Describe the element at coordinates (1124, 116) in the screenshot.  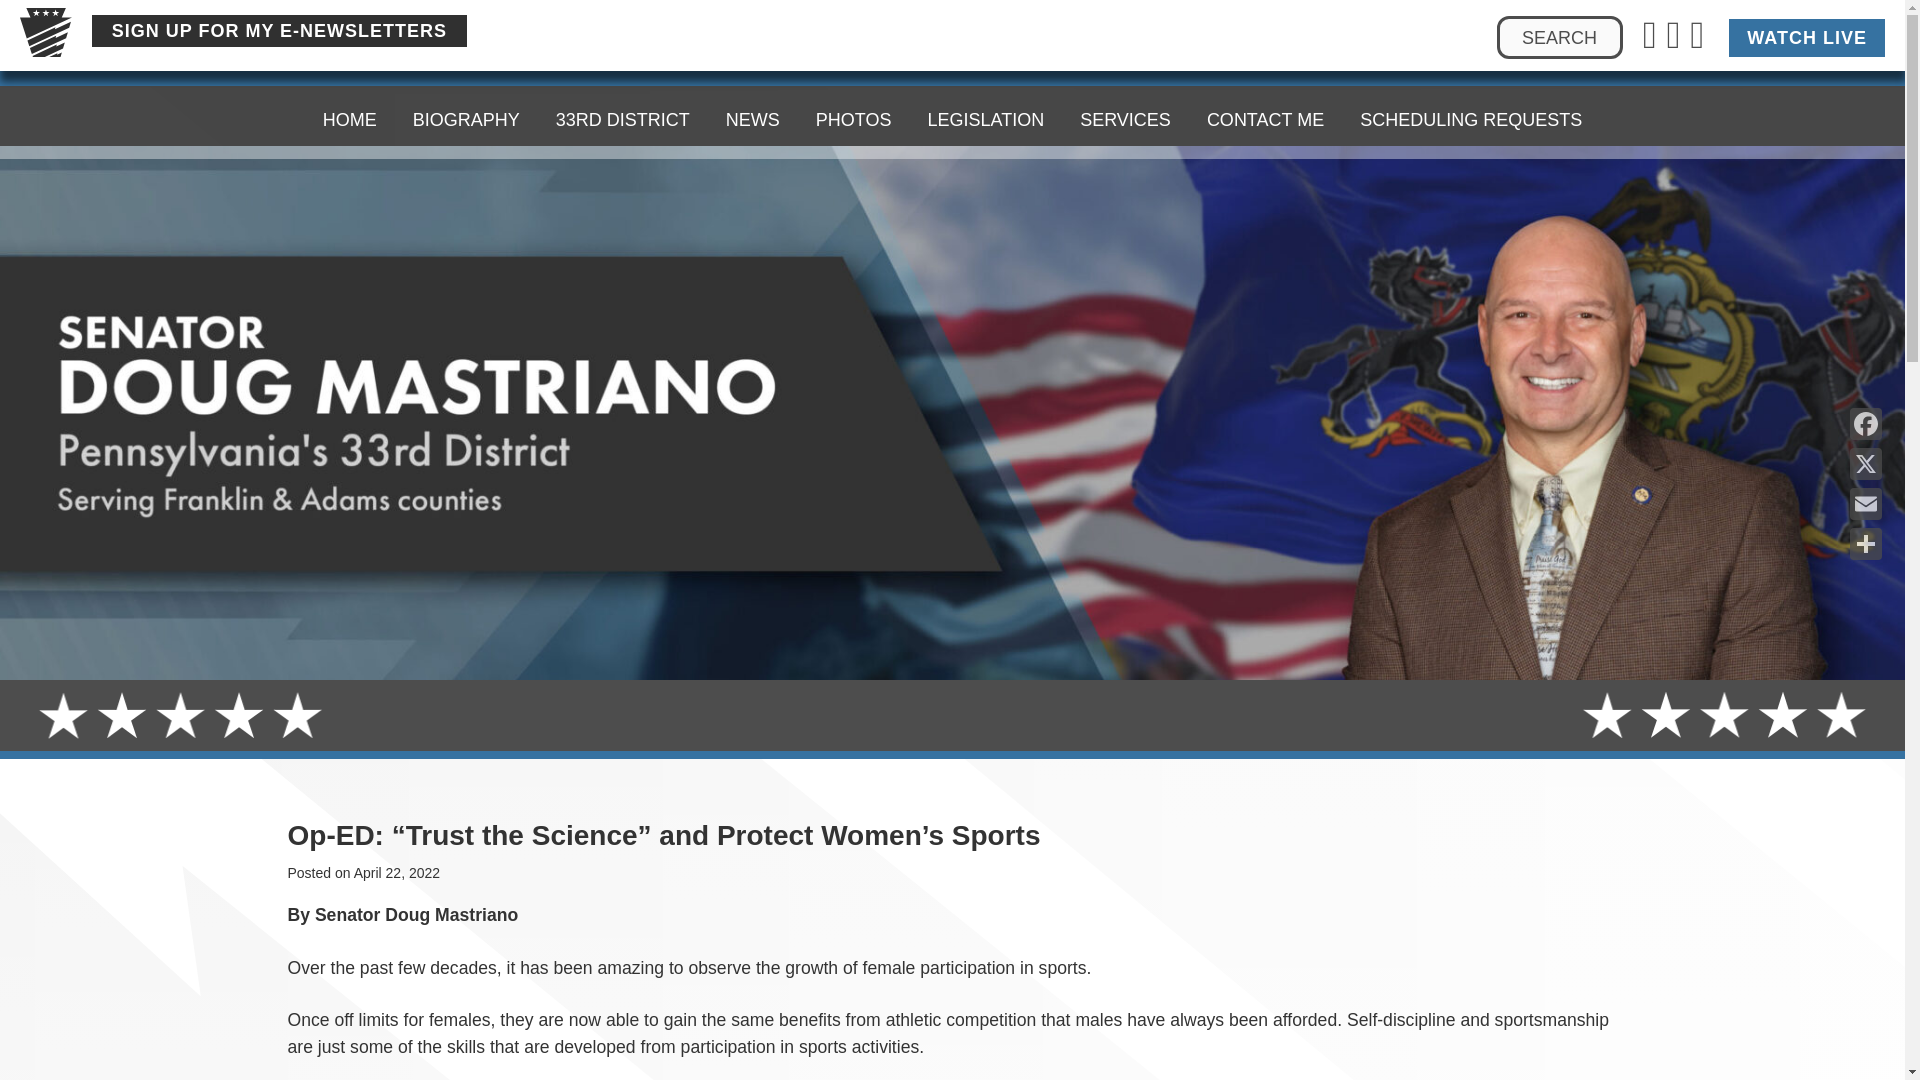
I see `SERVICES` at that location.